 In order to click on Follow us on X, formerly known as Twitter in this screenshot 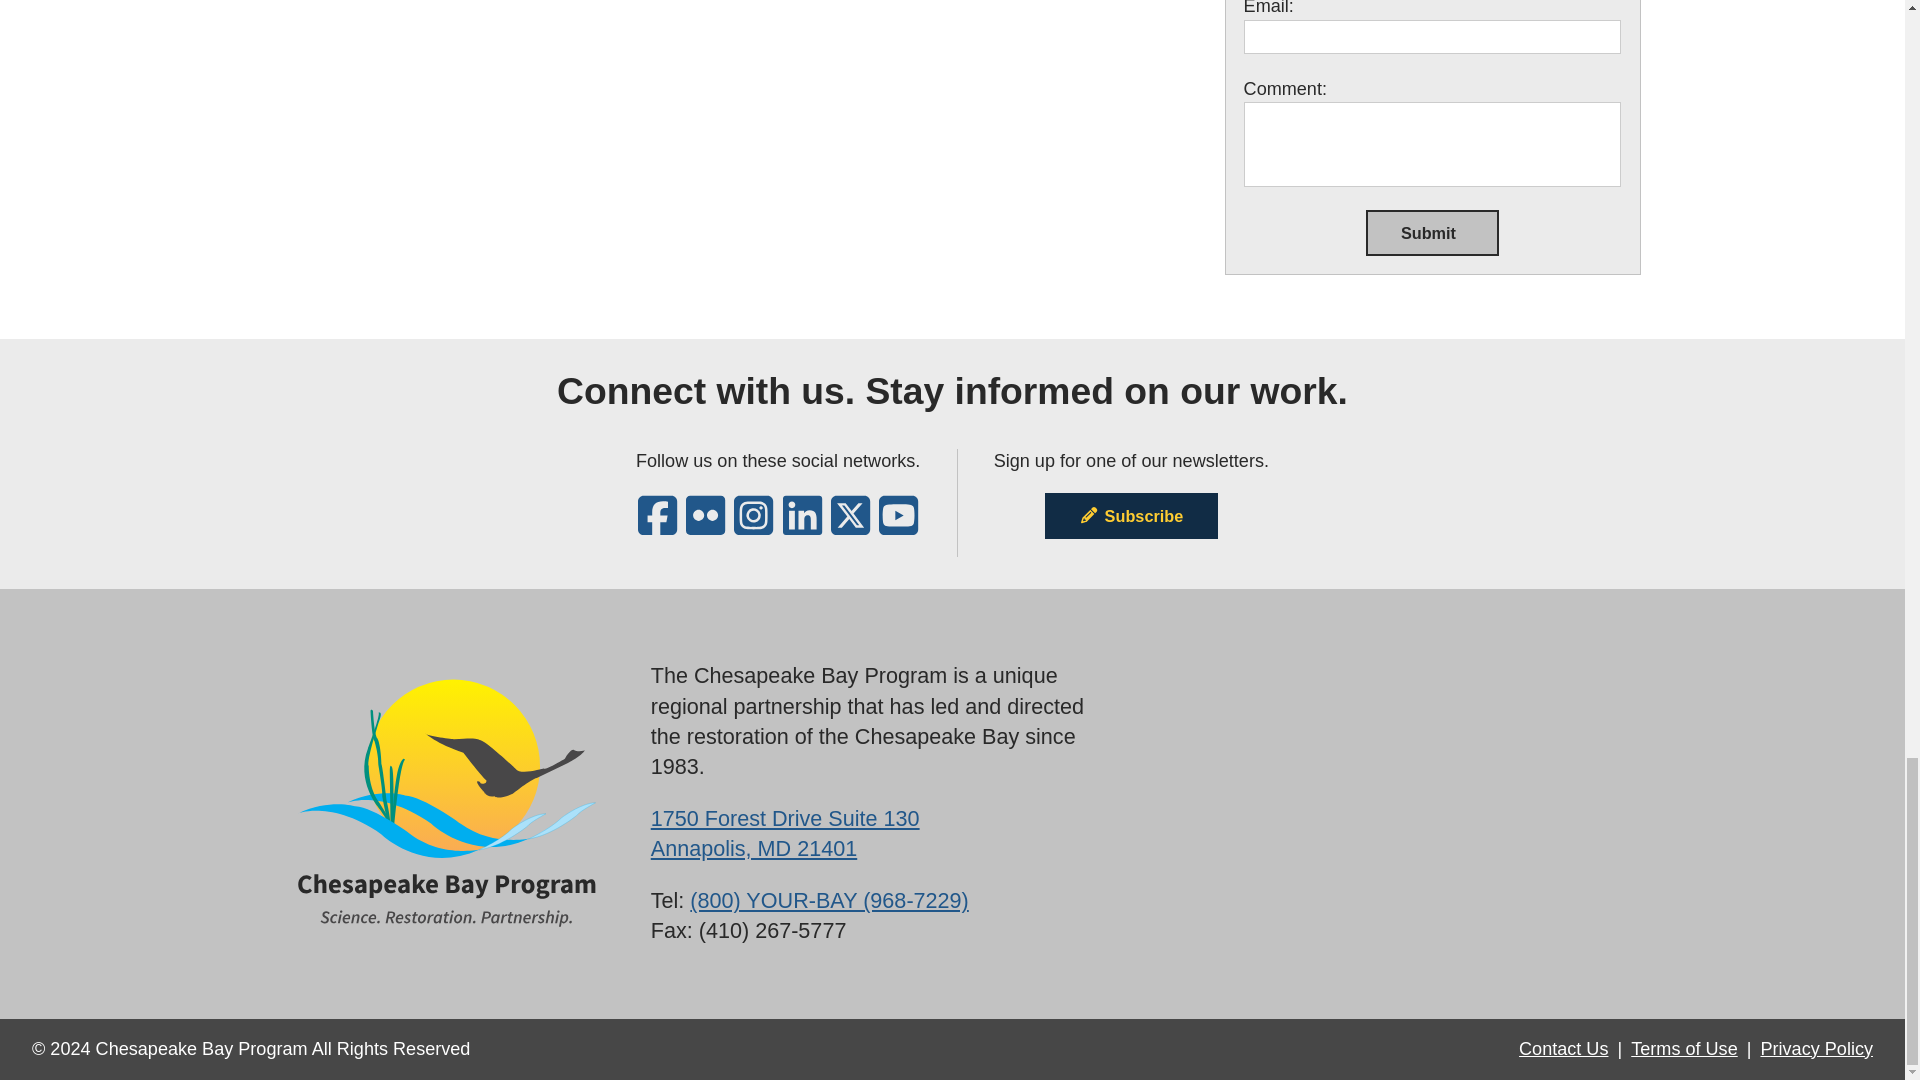, I will do `click(850, 526)`.